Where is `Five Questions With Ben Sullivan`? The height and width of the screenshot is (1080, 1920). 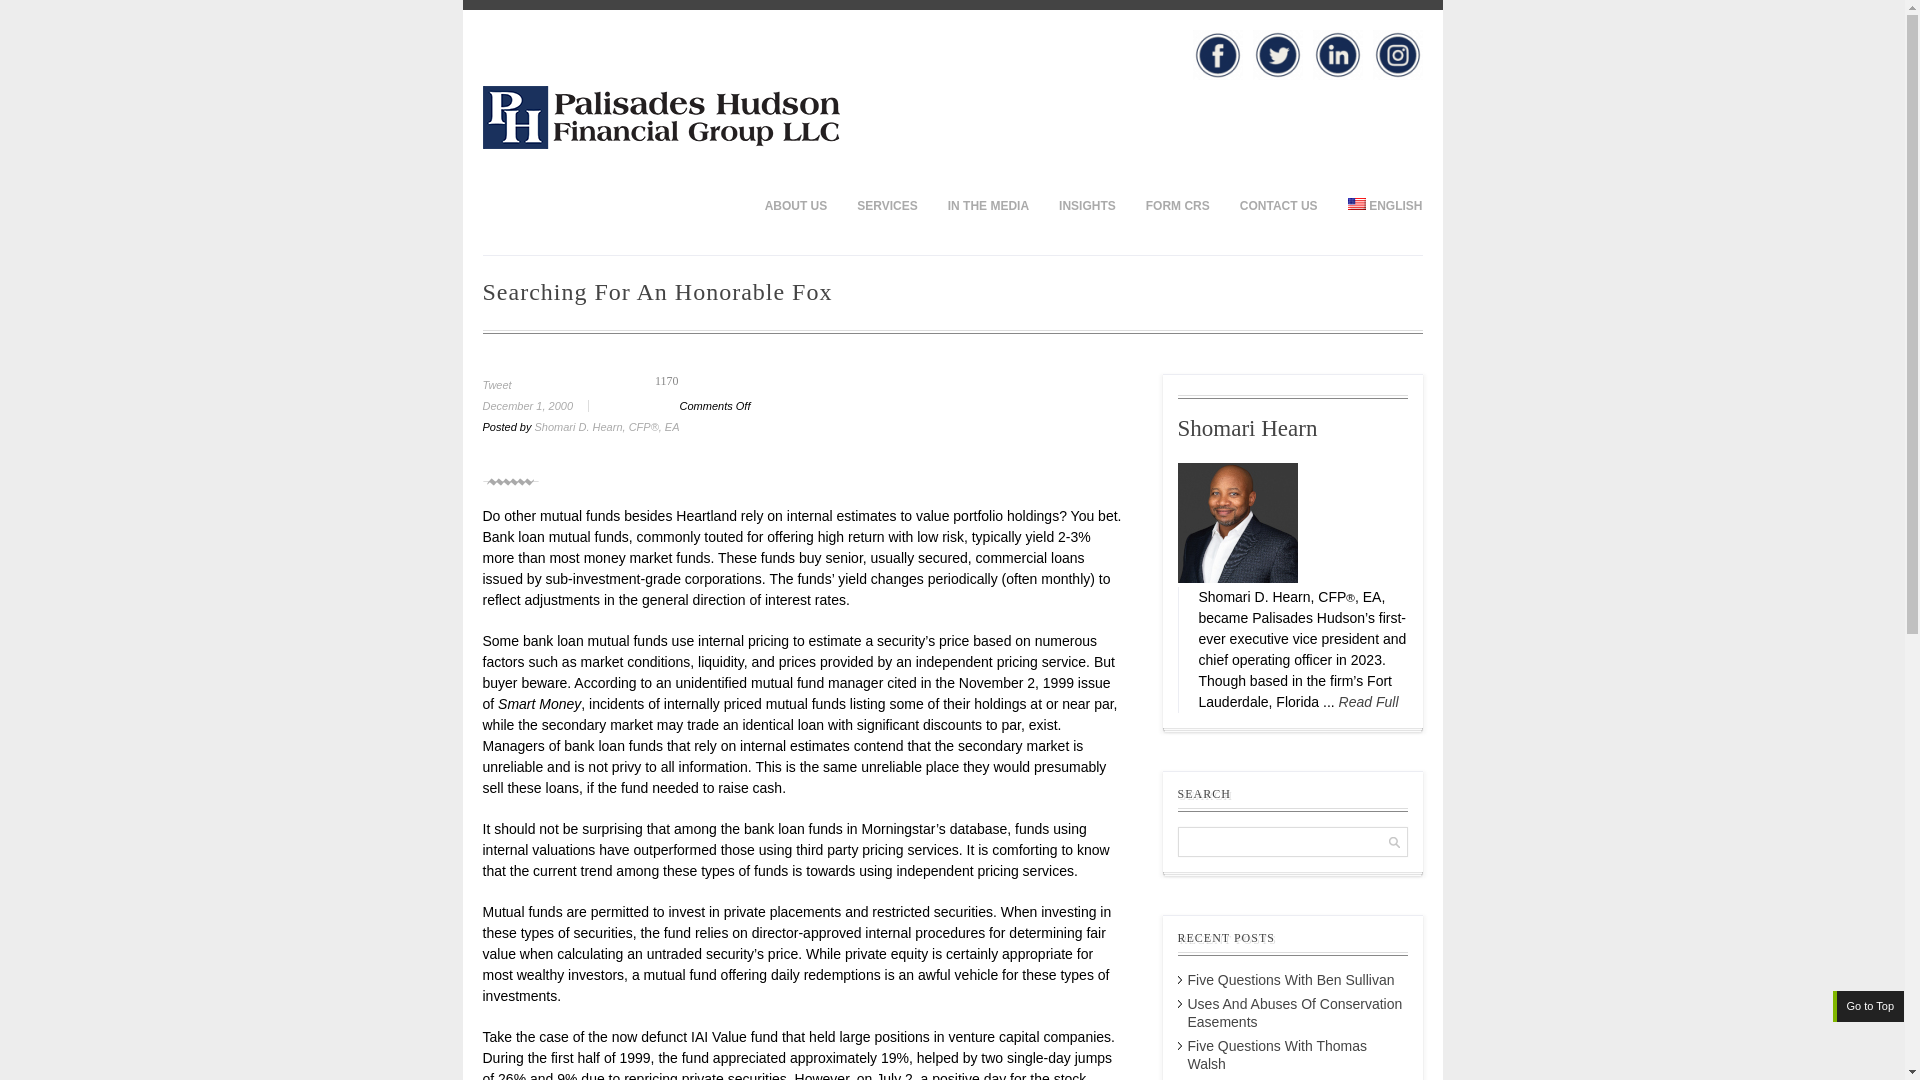 Five Questions With Ben Sullivan is located at coordinates (1292, 980).